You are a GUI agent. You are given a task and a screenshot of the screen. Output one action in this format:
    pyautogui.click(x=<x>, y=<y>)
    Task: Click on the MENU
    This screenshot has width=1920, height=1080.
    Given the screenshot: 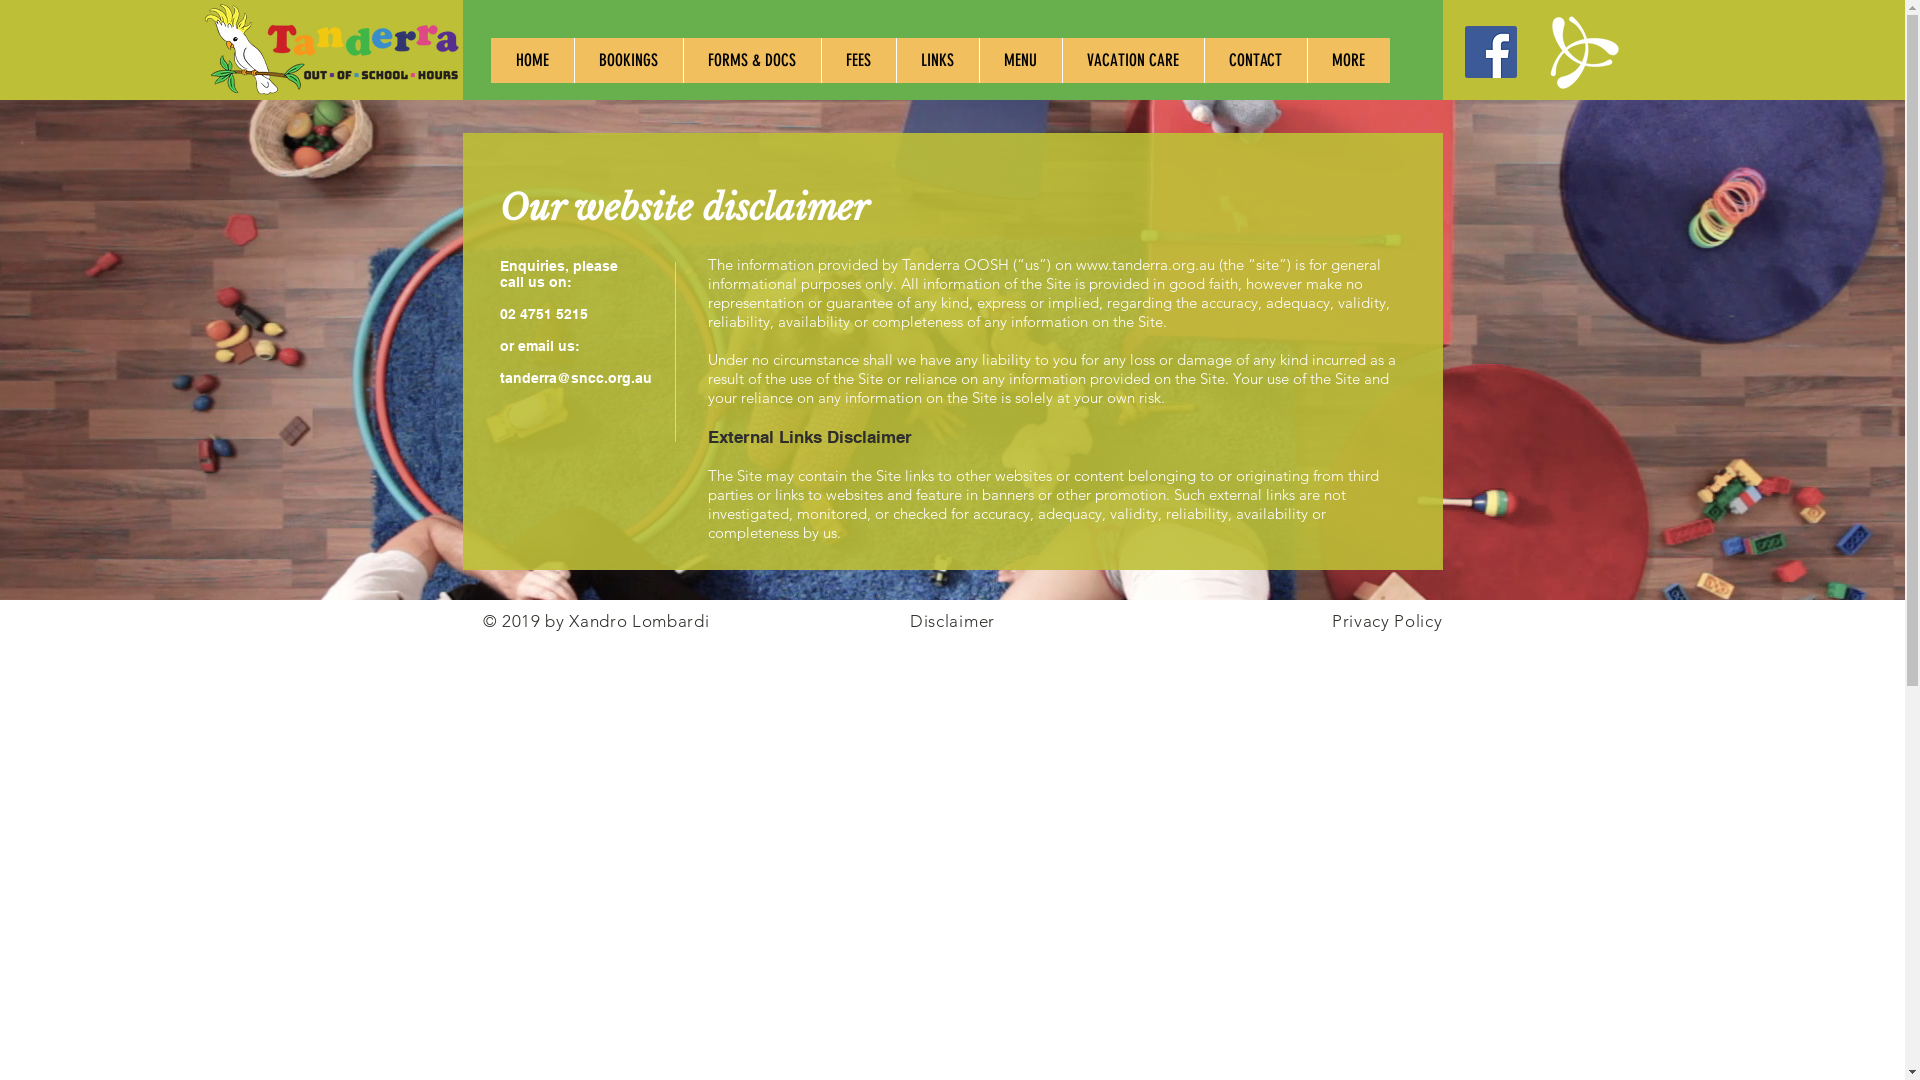 What is the action you would take?
    pyautogui.click(x=1020, y=60)
    